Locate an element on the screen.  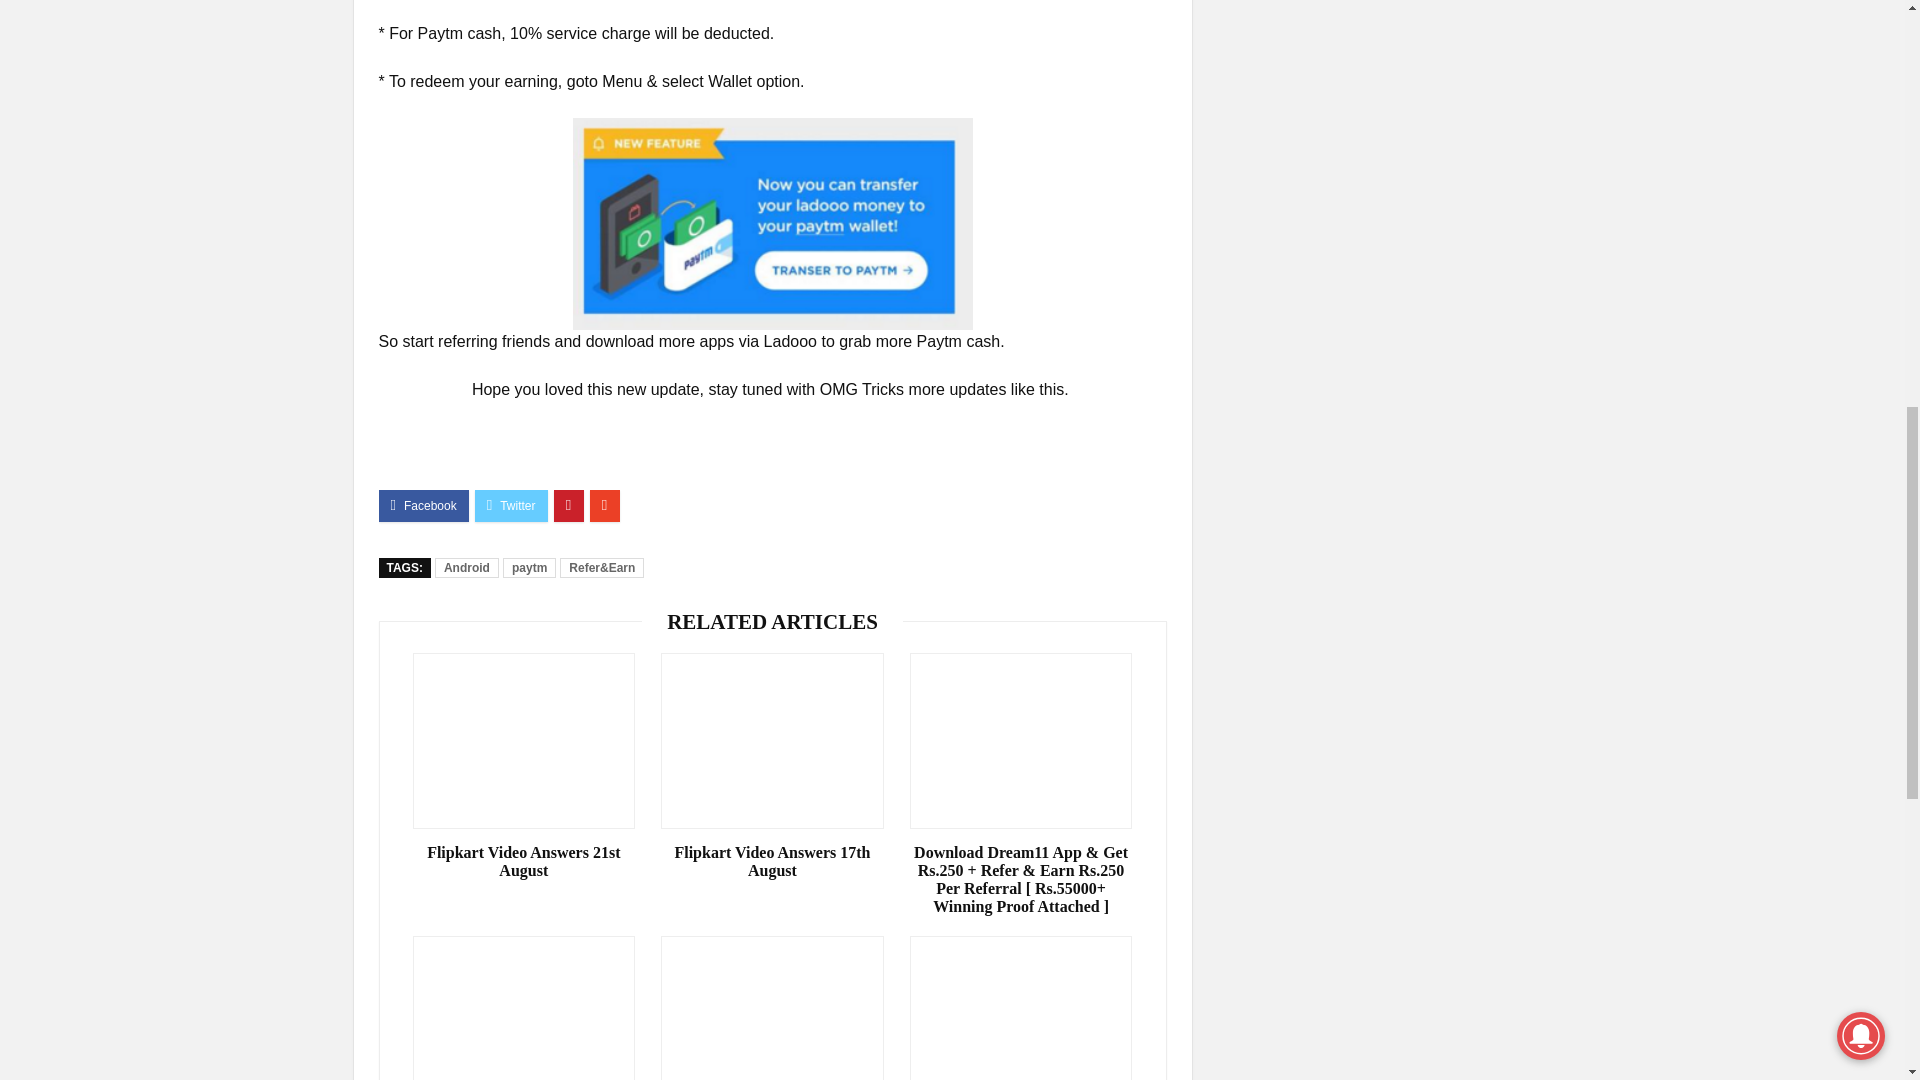
Flipkart Video Answers 17th August is located at coordinates (772, 862).